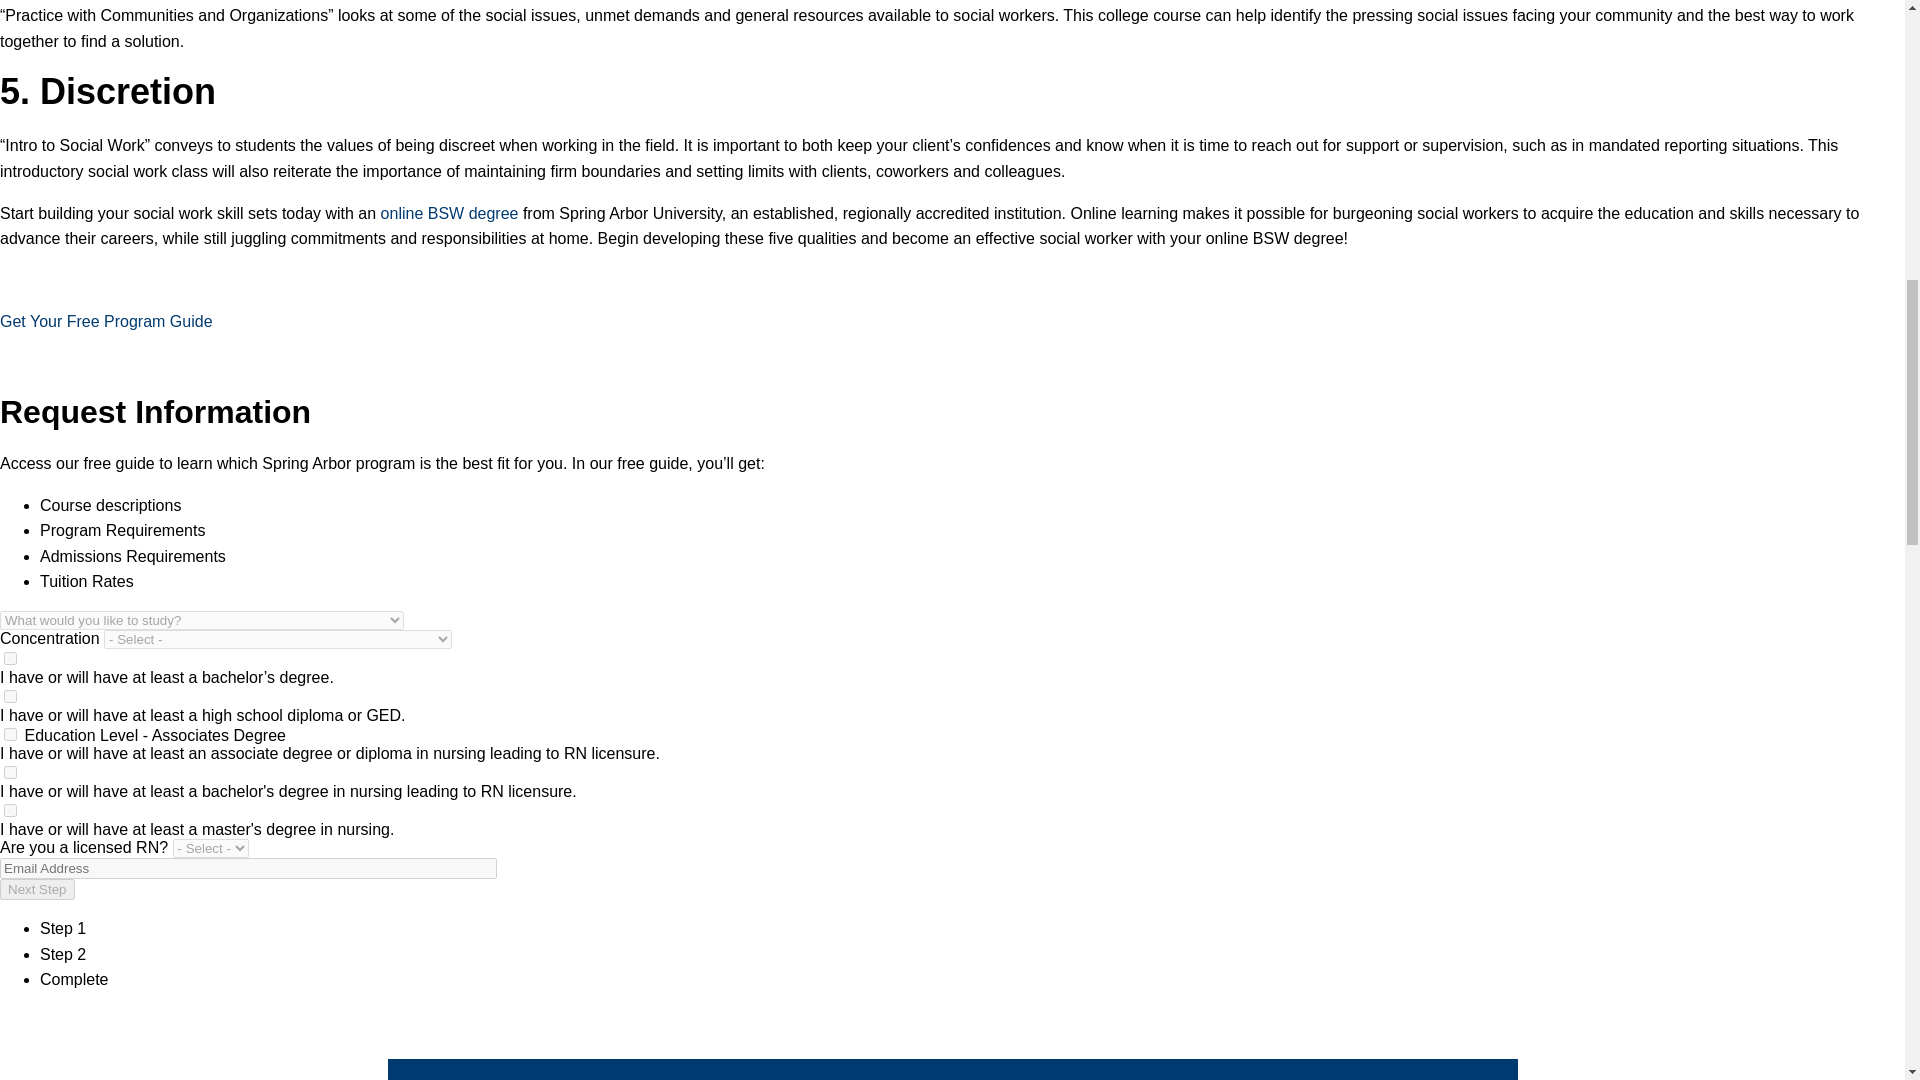  I want to click on 1, so click(10, 772).